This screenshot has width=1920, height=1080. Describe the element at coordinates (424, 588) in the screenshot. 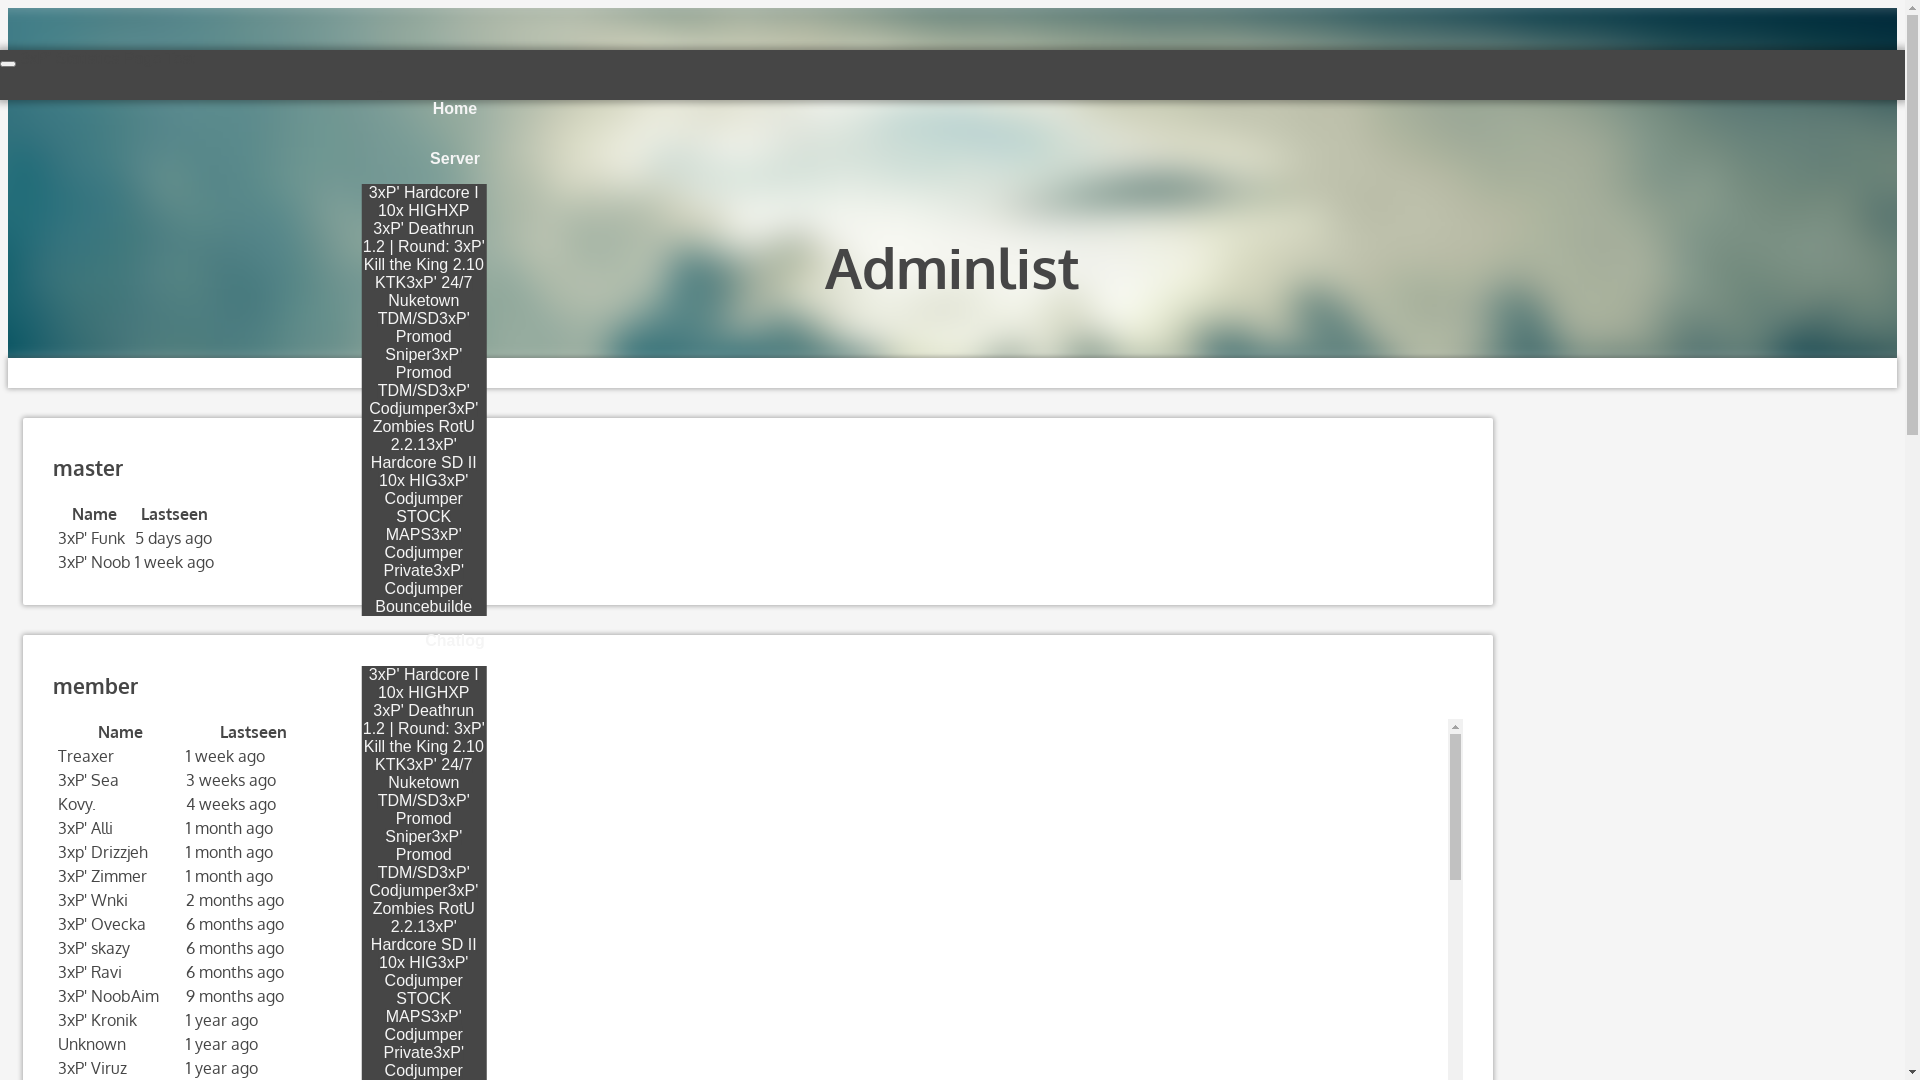

I see `3xP' Codjumper Bouncebuilde` at that location.